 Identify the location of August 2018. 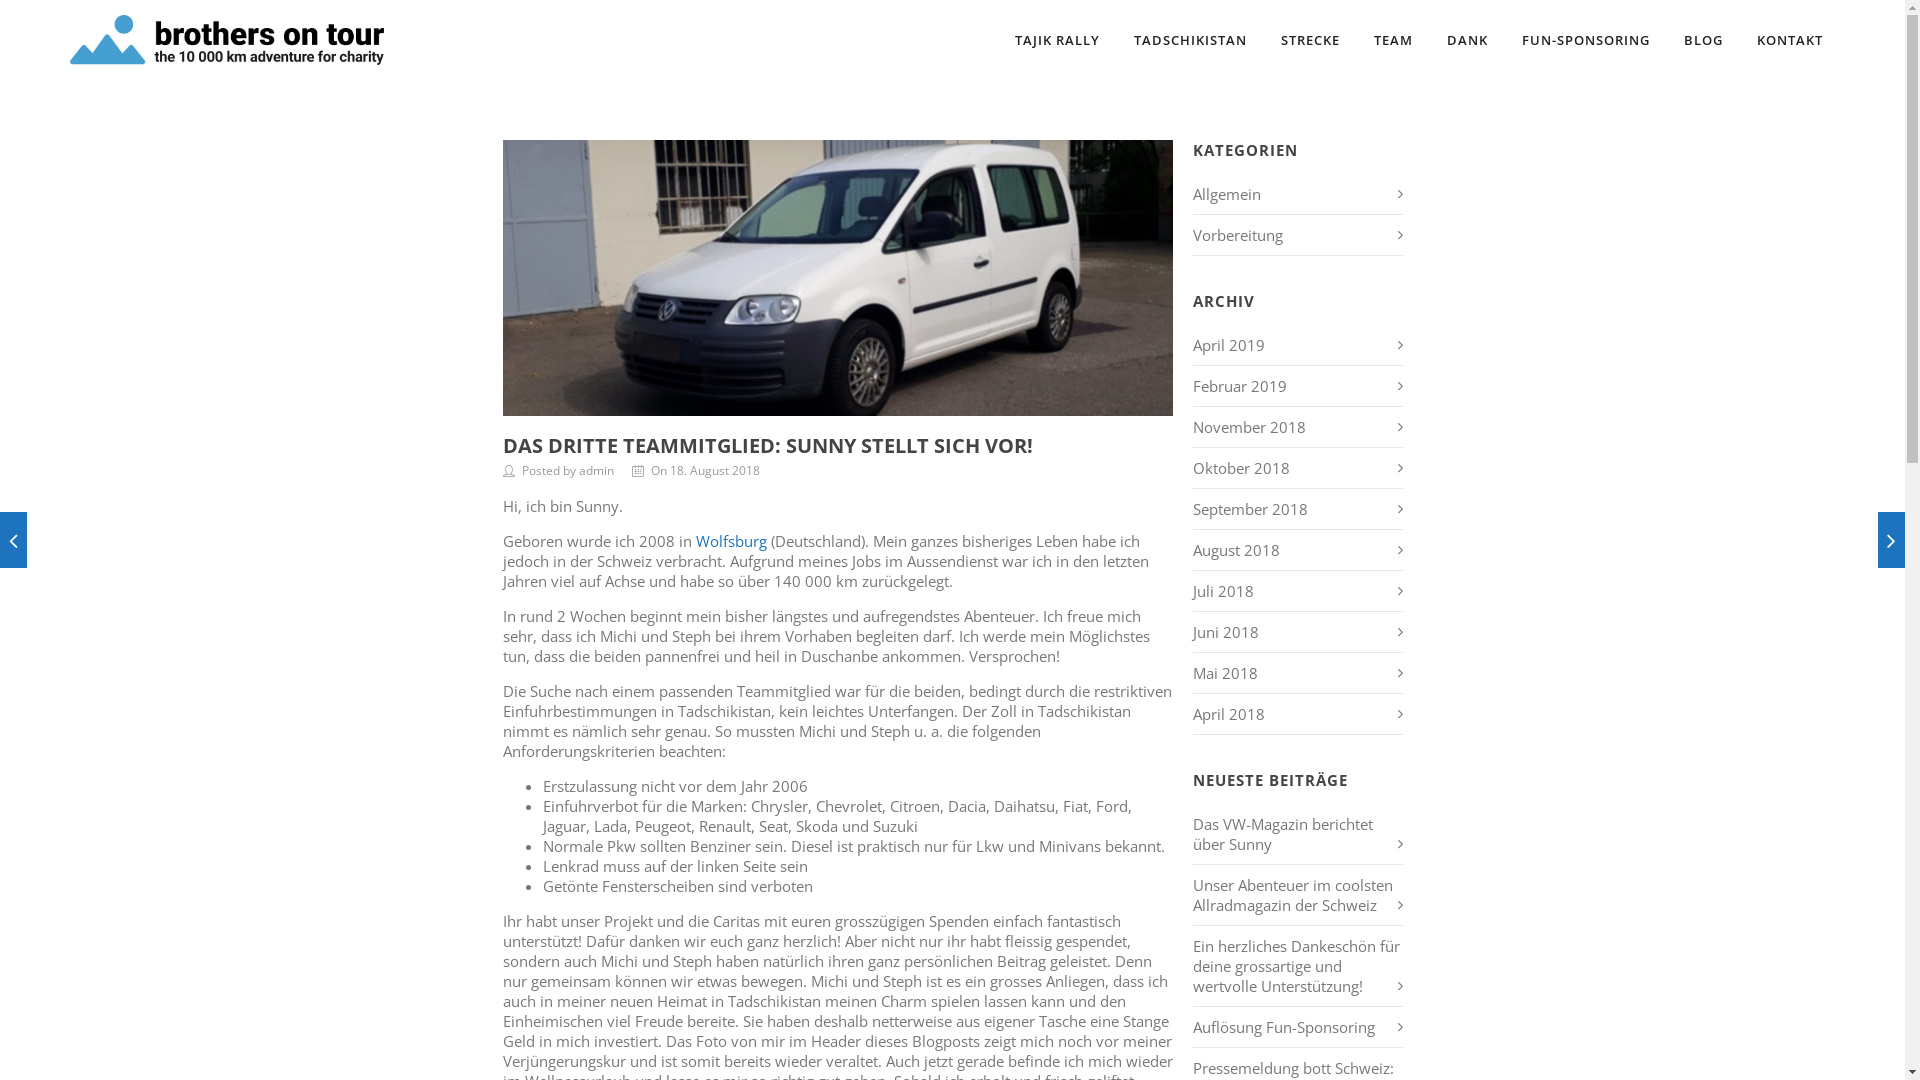
(1236, 550).